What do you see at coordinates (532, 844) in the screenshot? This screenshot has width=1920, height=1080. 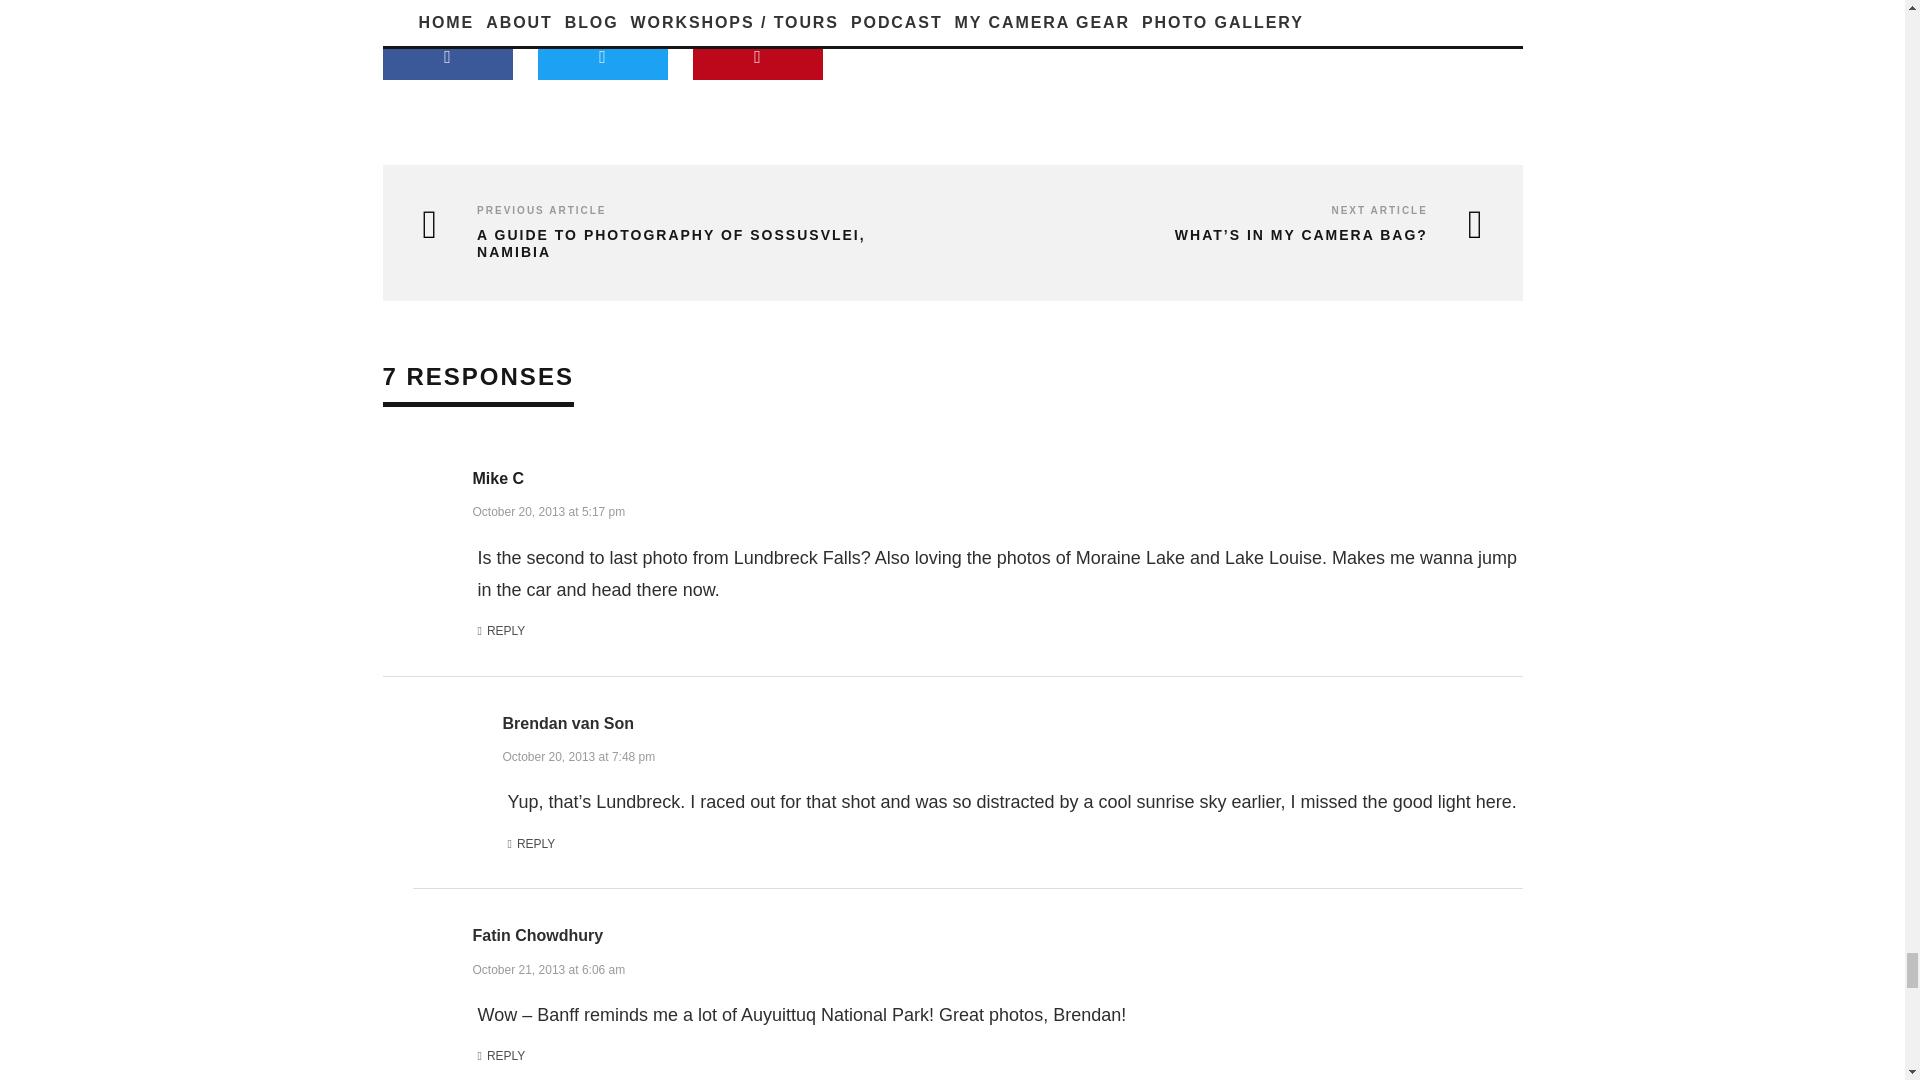 I see `REPLY` at bounding box center [532, 844].